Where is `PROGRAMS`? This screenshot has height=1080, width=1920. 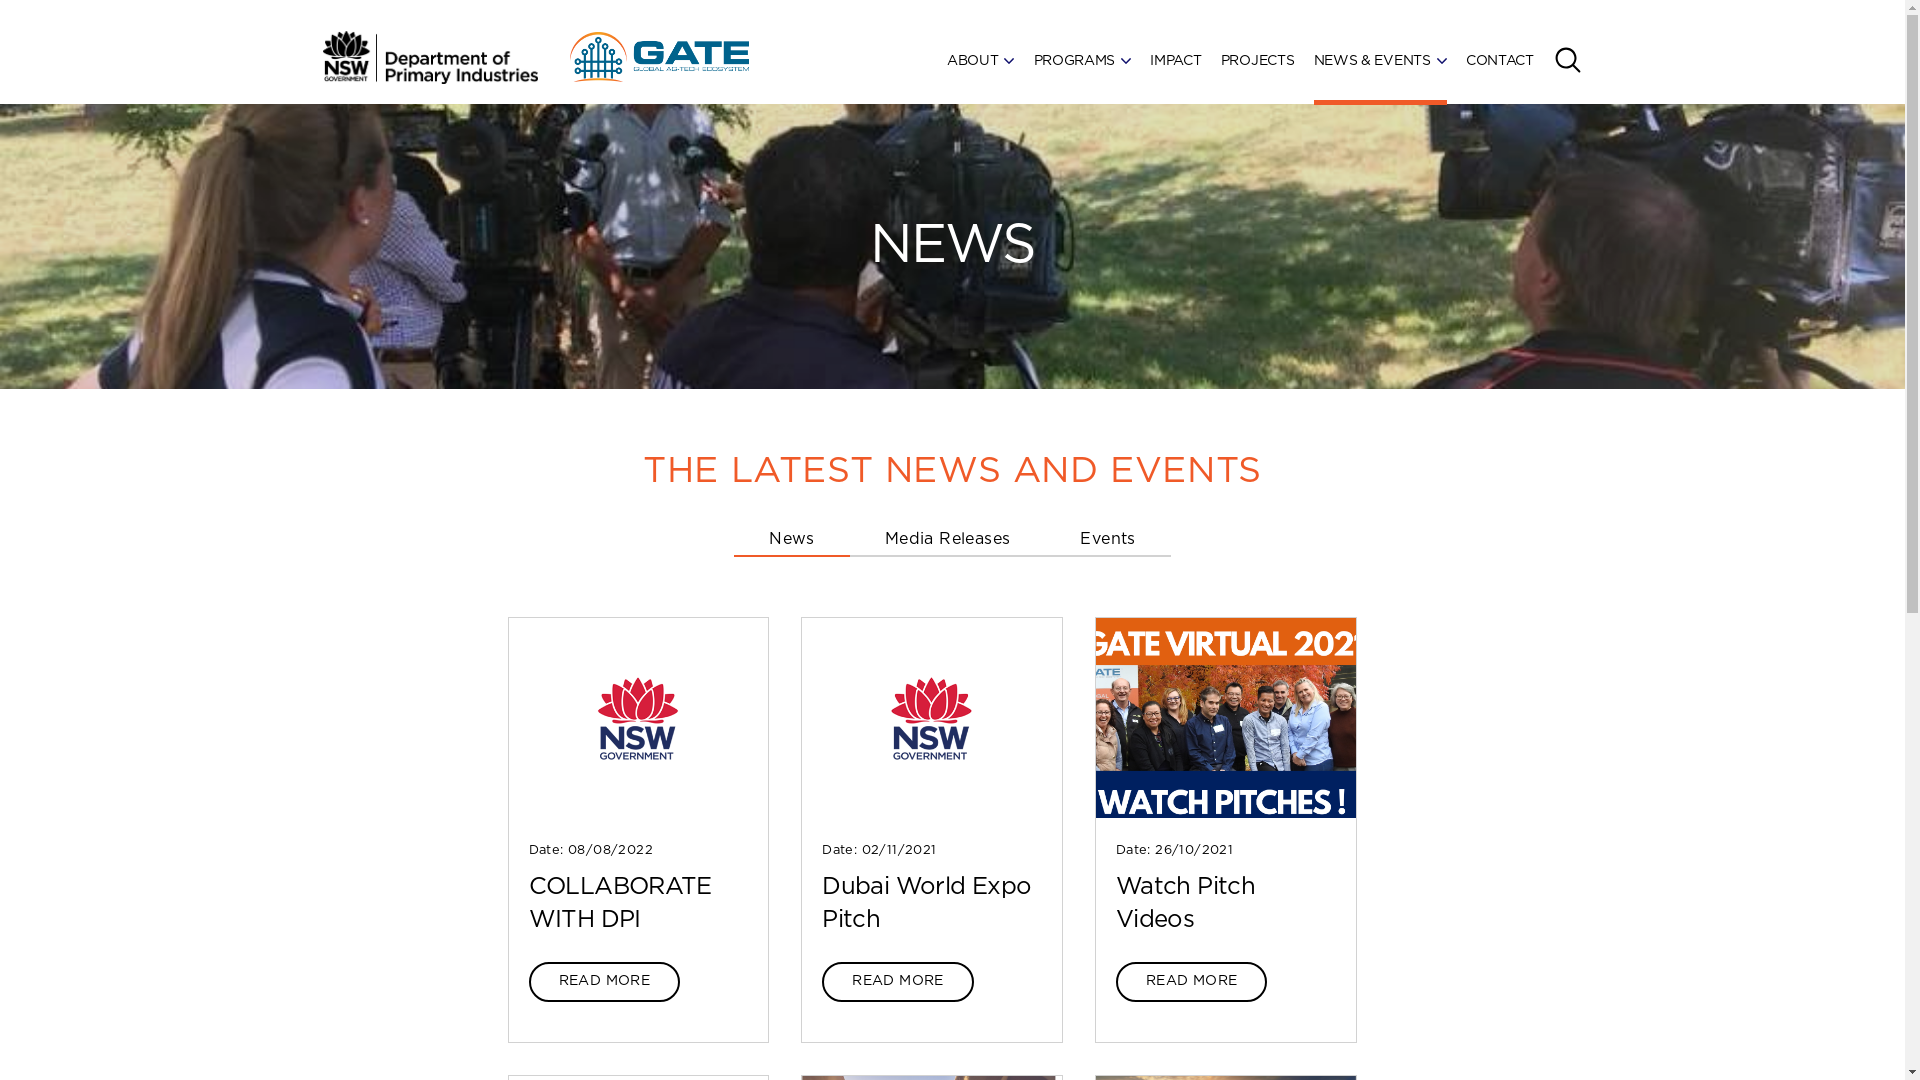
PROGRAMS is located at coordinates (1083, 56).